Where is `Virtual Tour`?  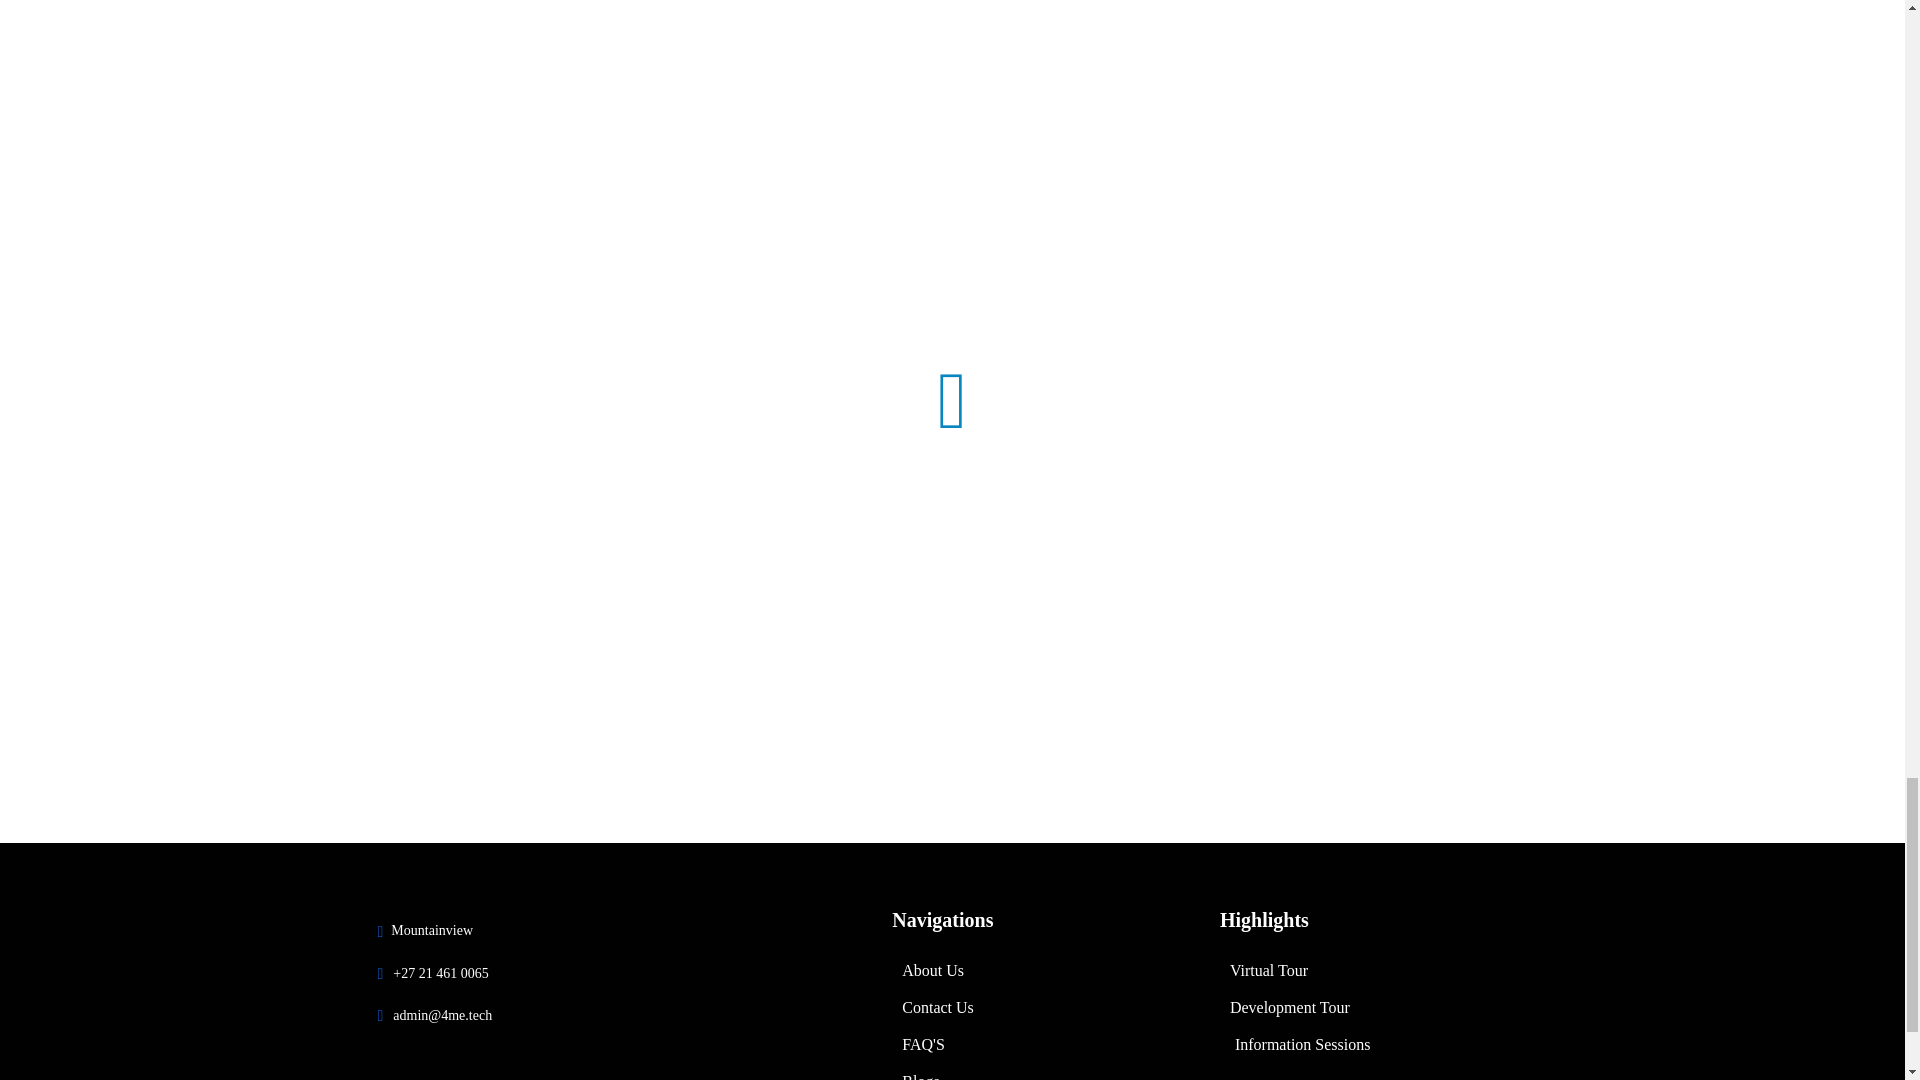 Virtual Tour is located at coordinates (1374, 970).